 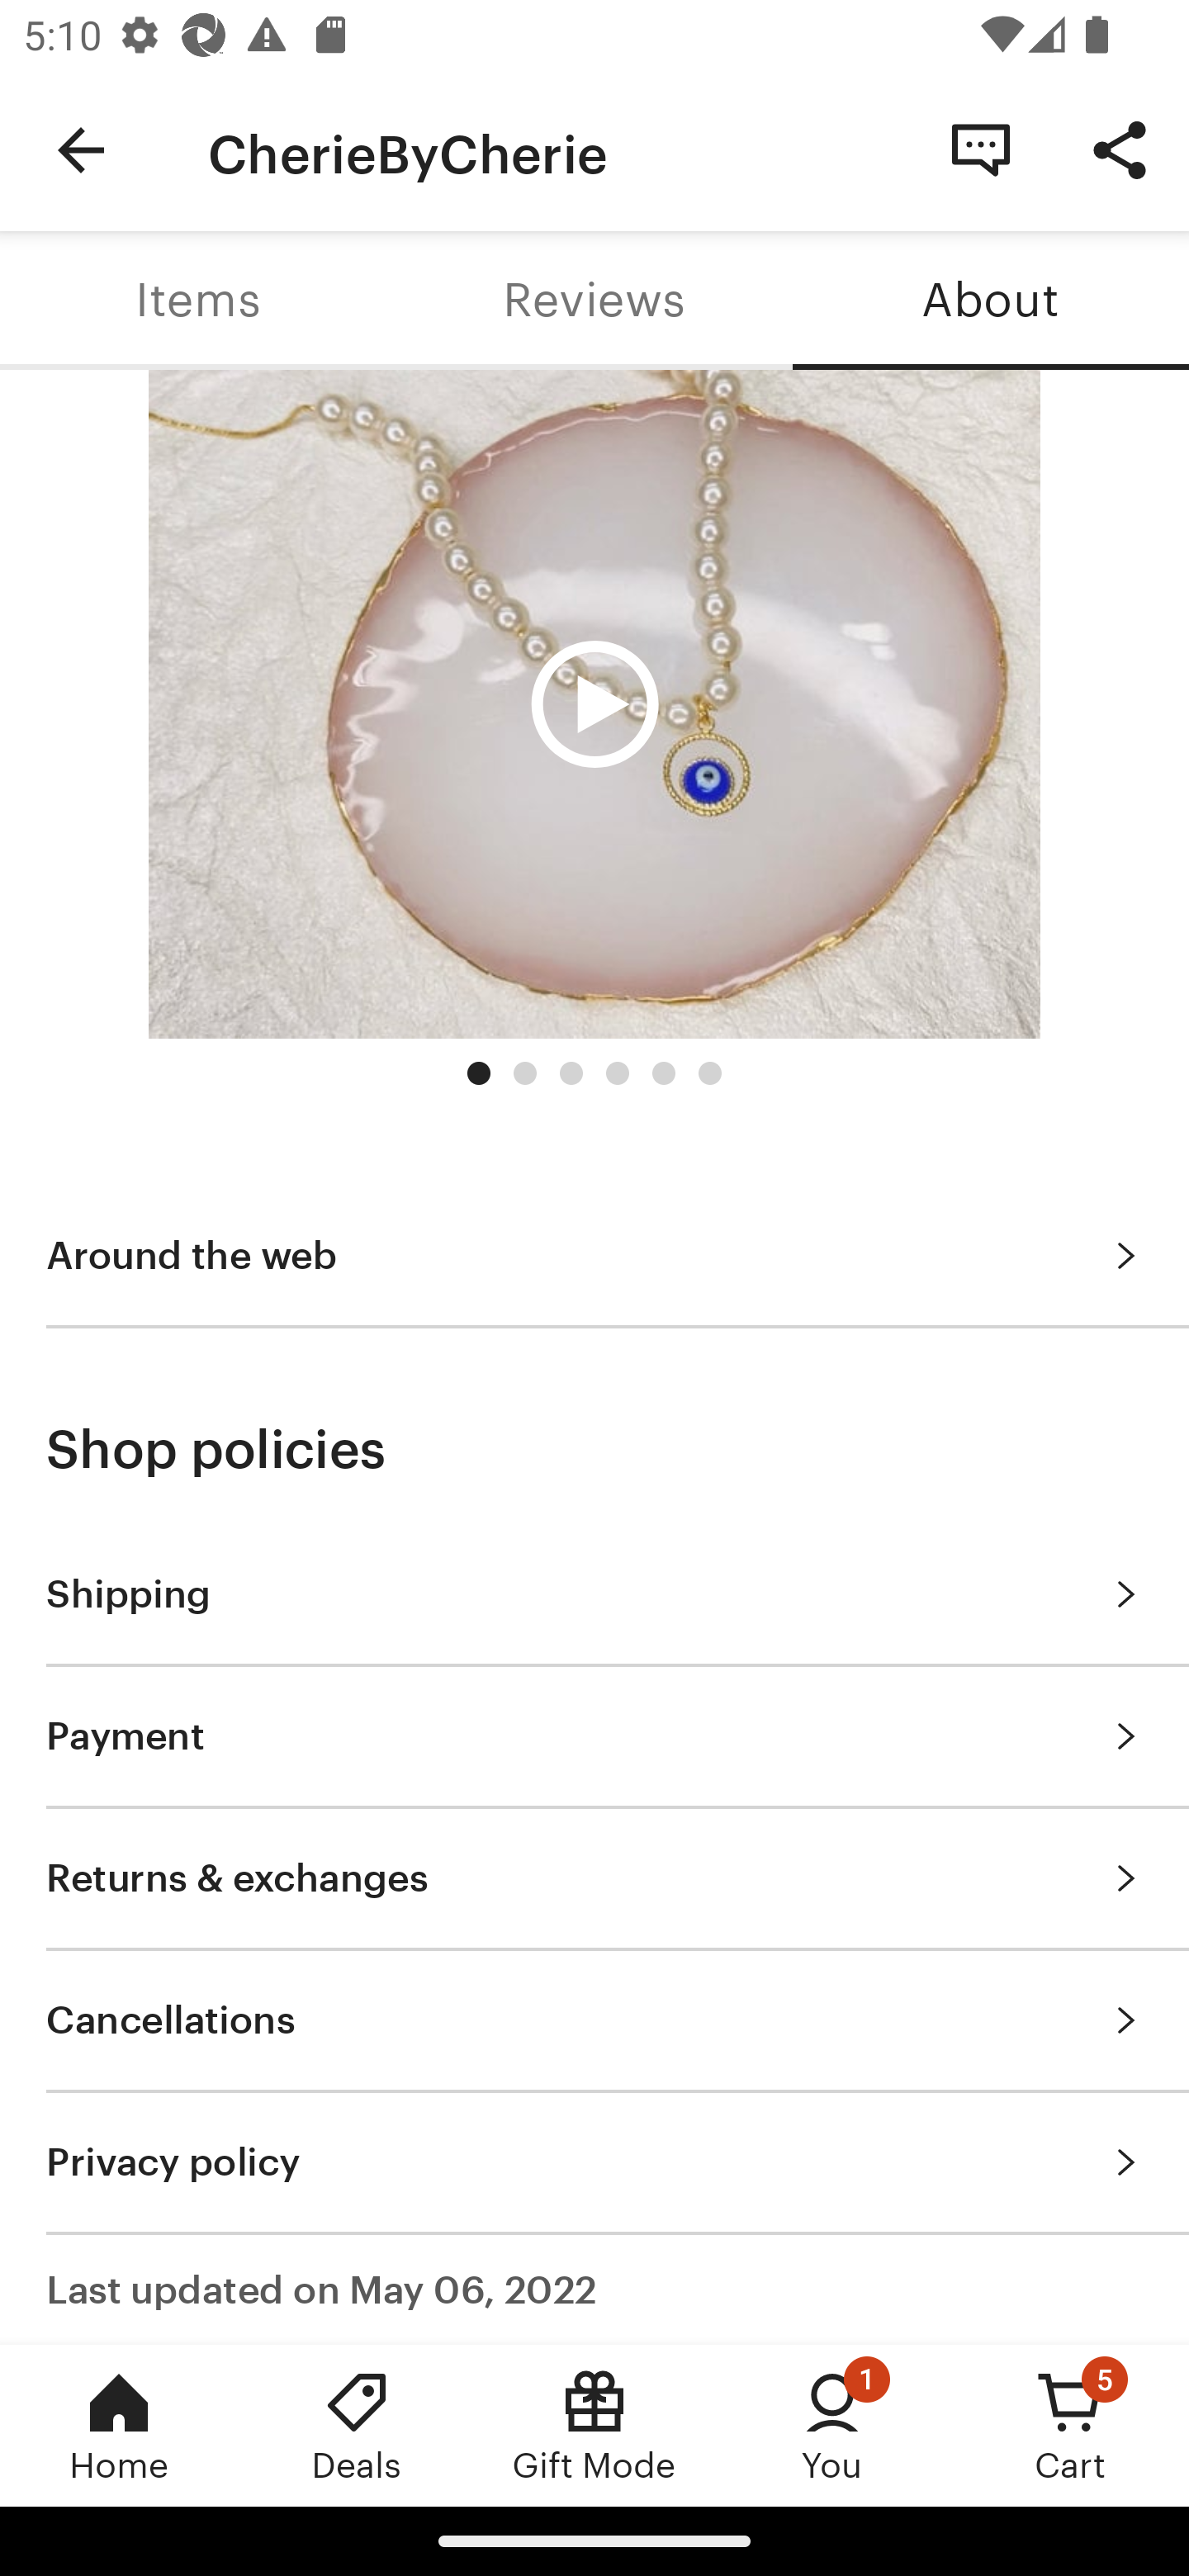 I want to click on Items, so click(x=198, y=301).